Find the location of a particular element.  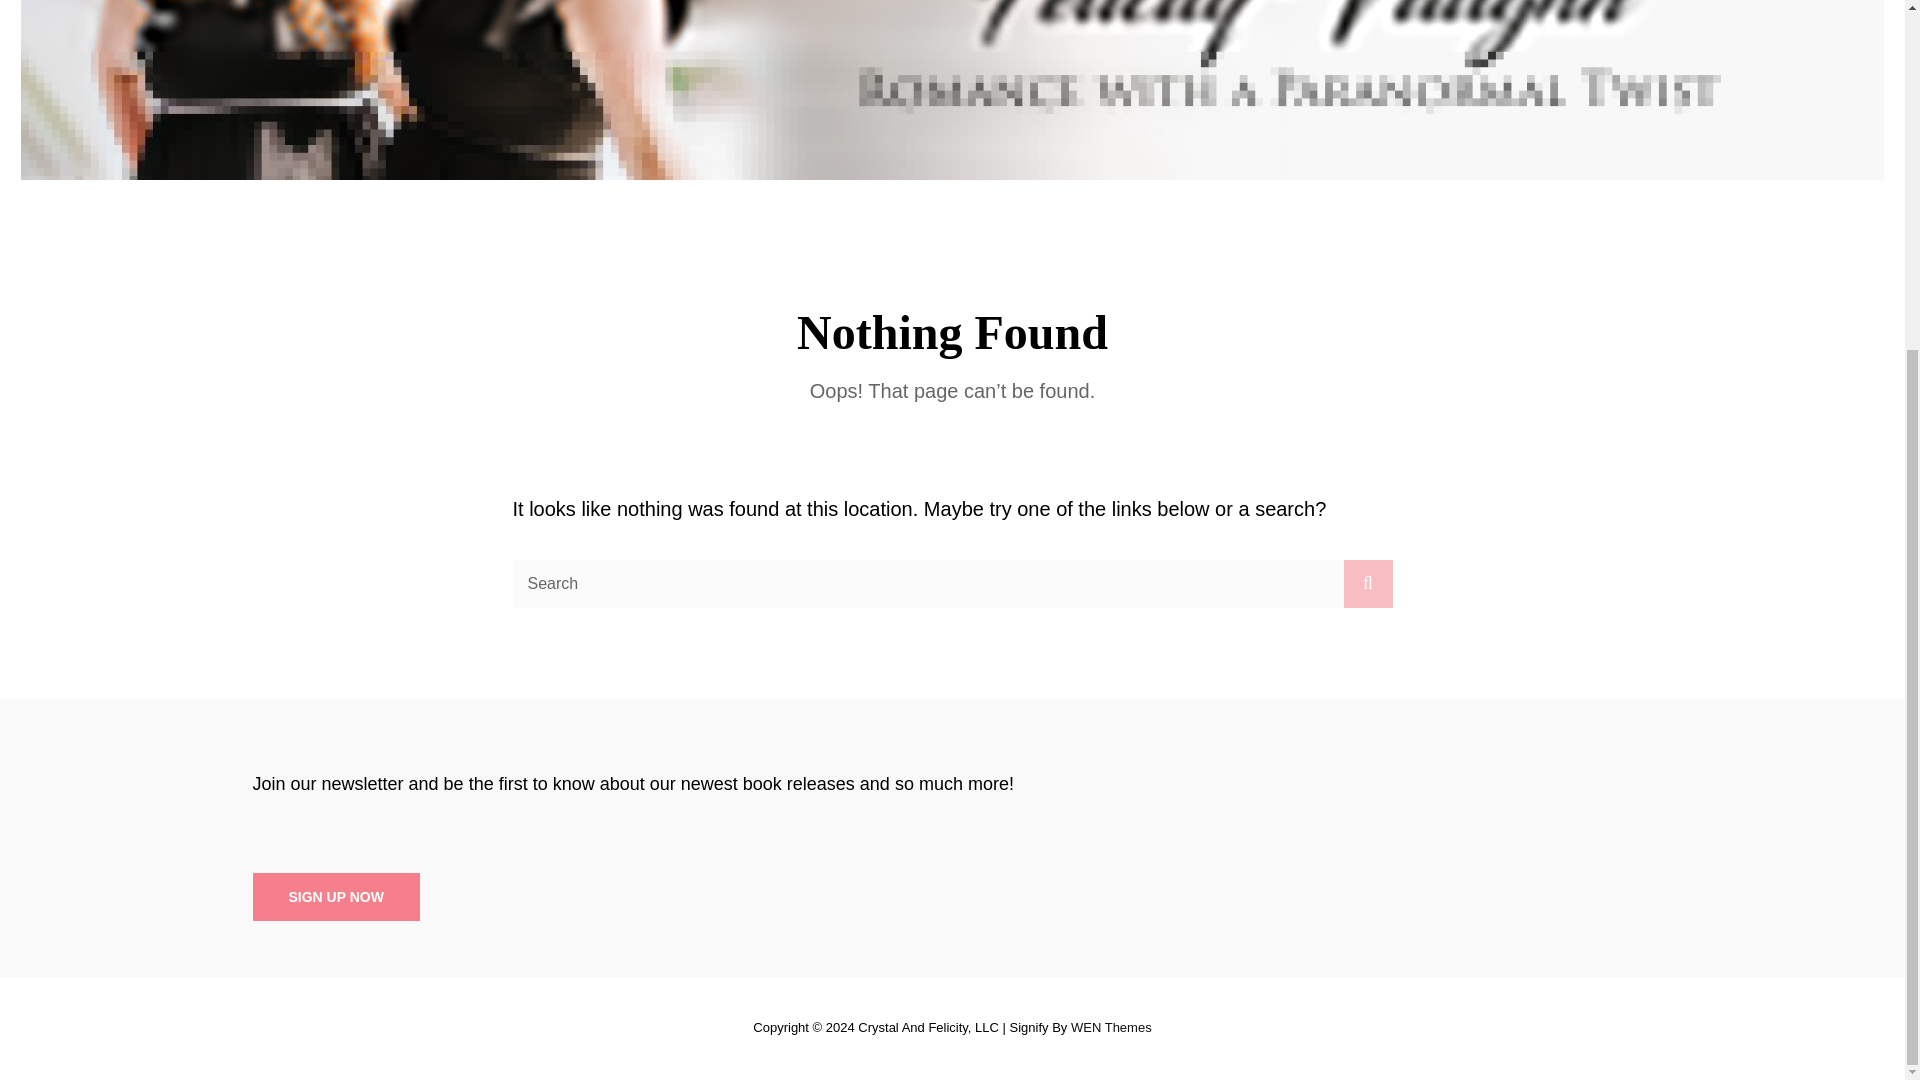

SIGN UP NOW is located at coordinates (334, 897).